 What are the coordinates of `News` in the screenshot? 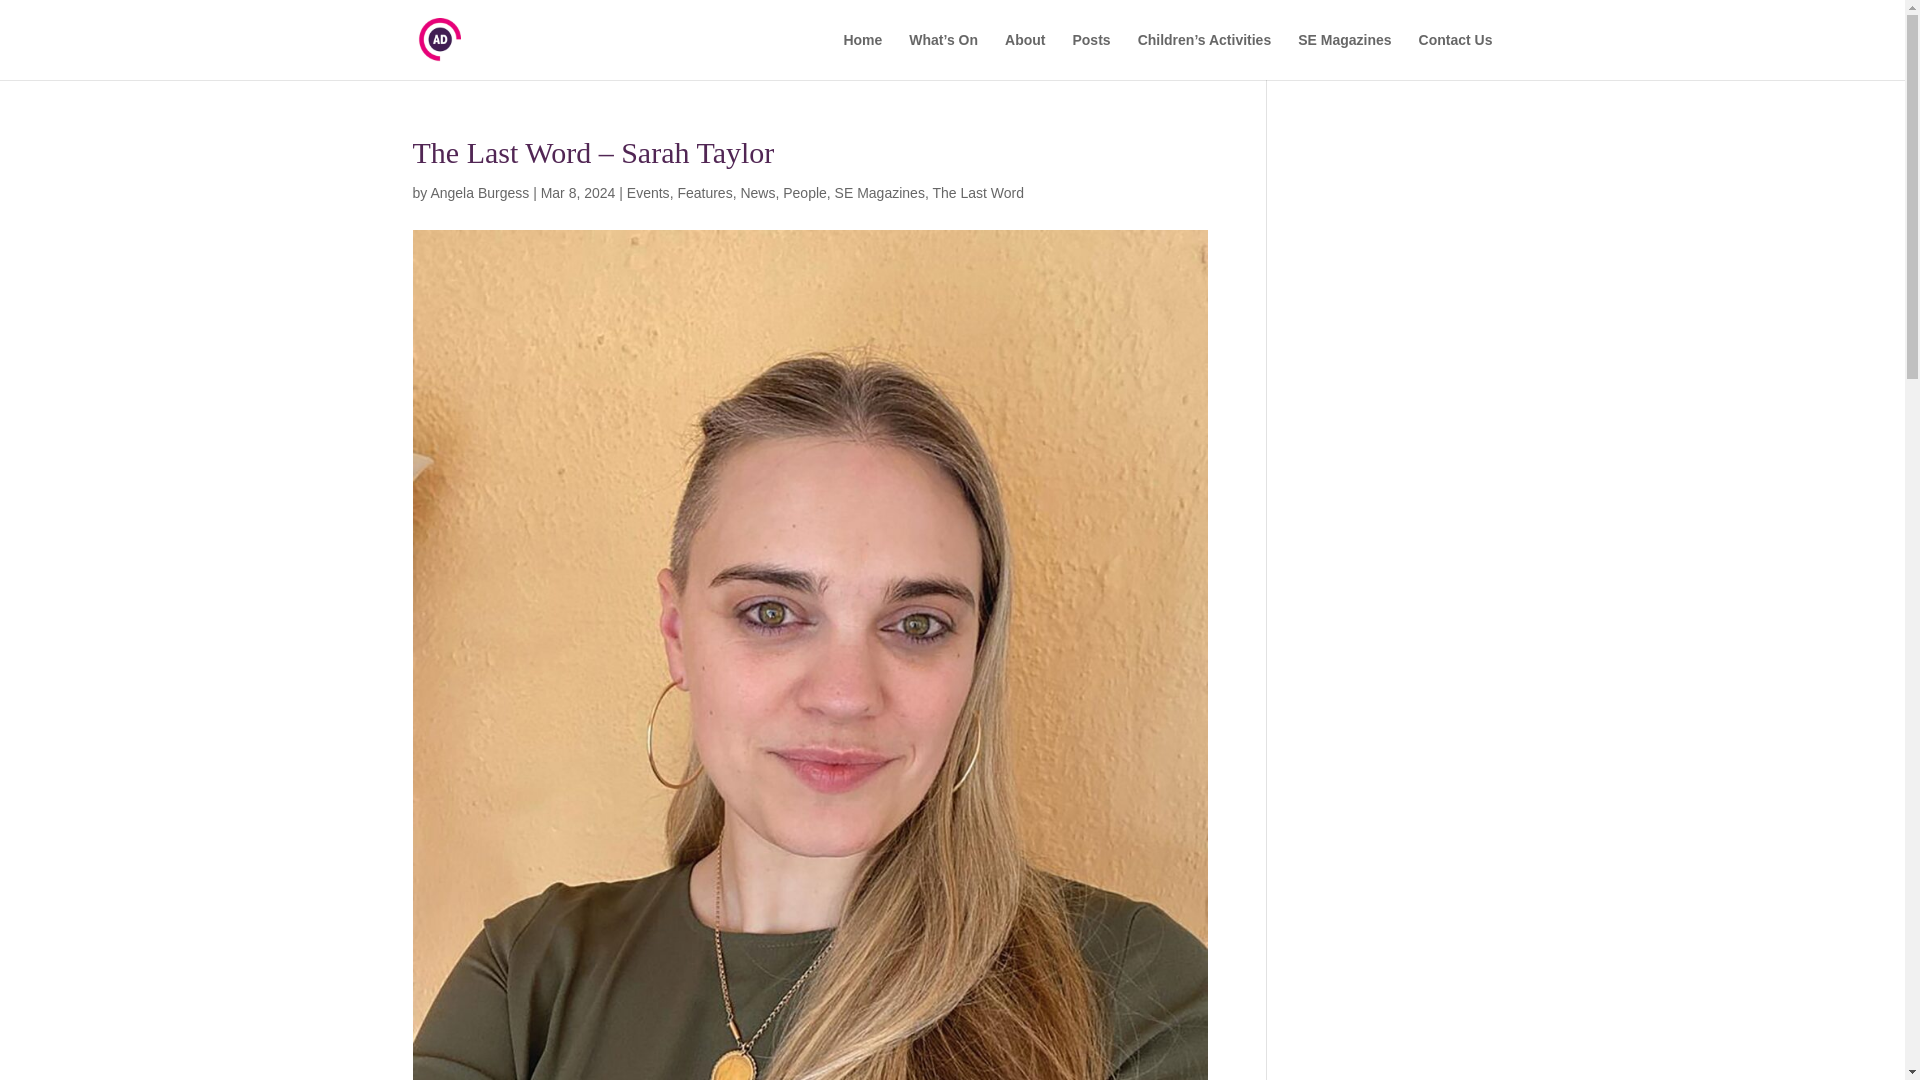 It's located at (757, 192).